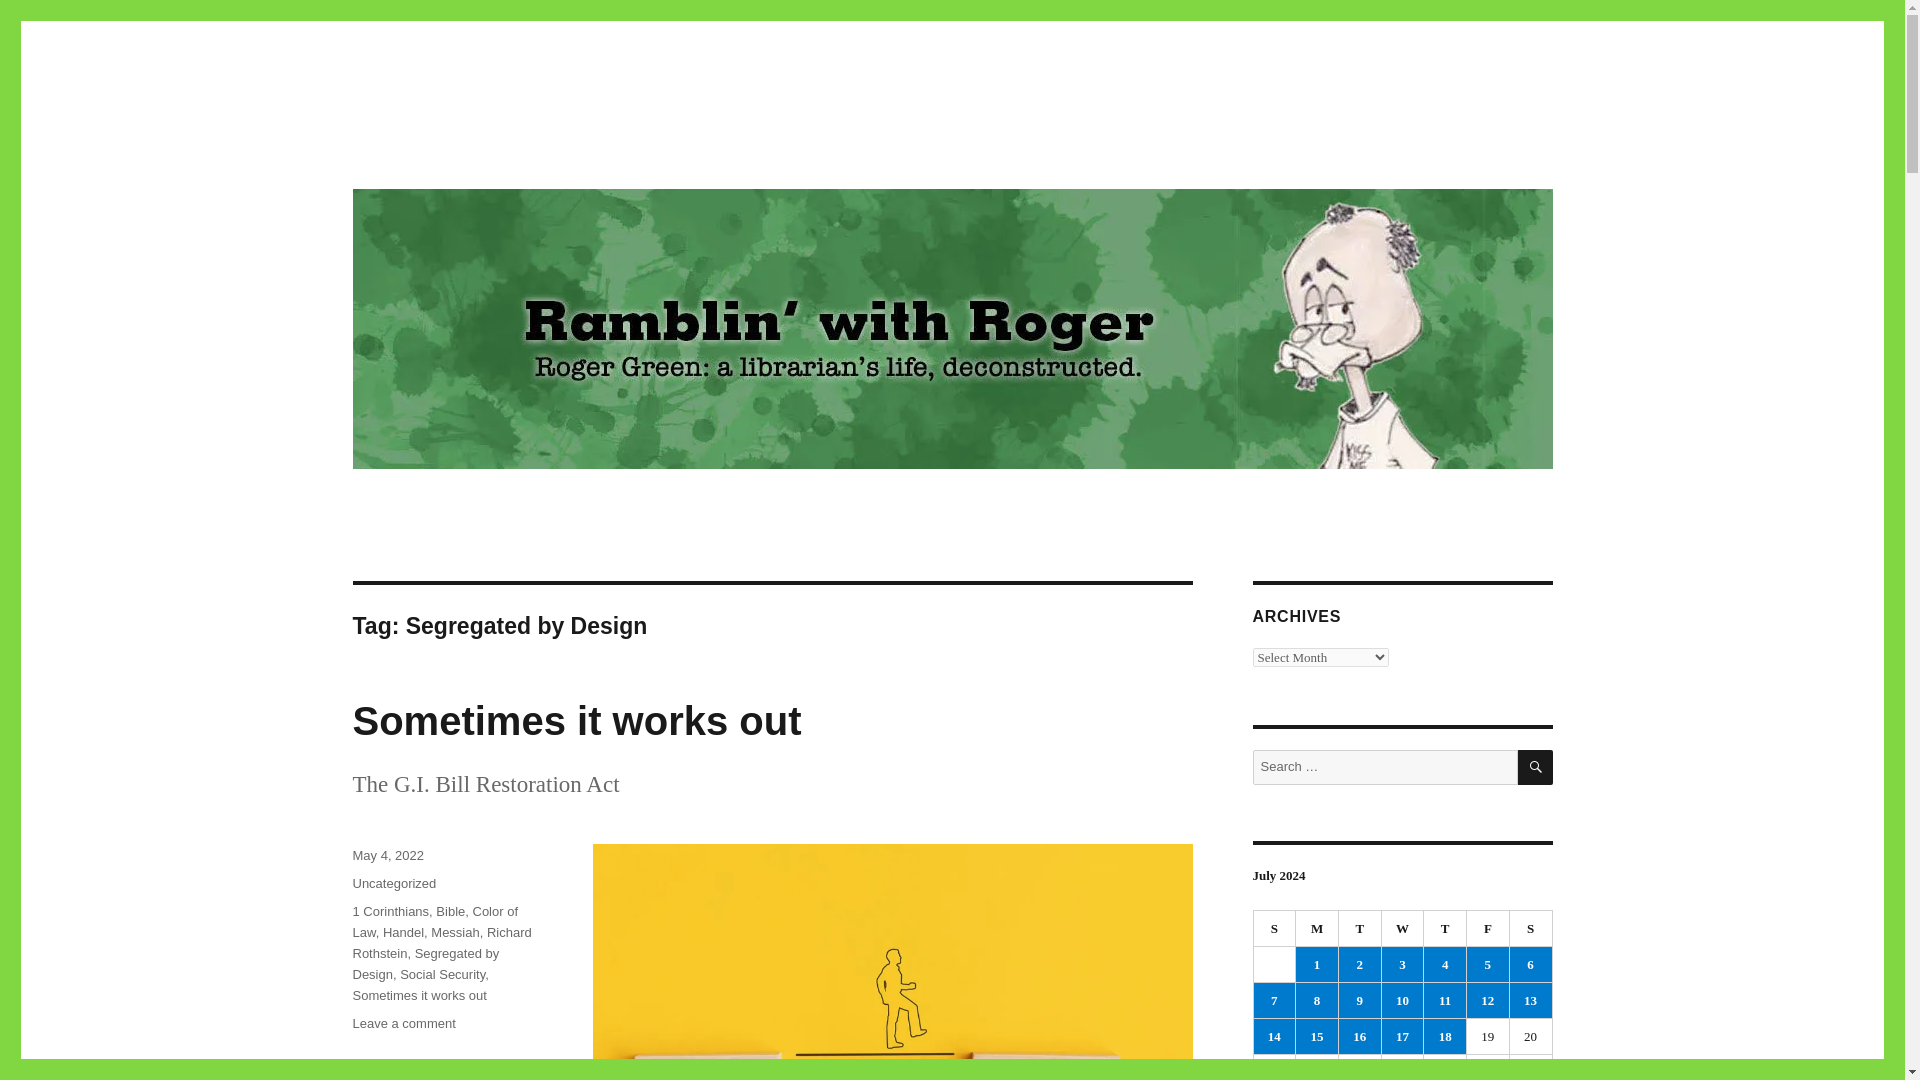 The height and width of the screenshot is (1080, 1920). I want to click on Messiah, so click(454, 932).